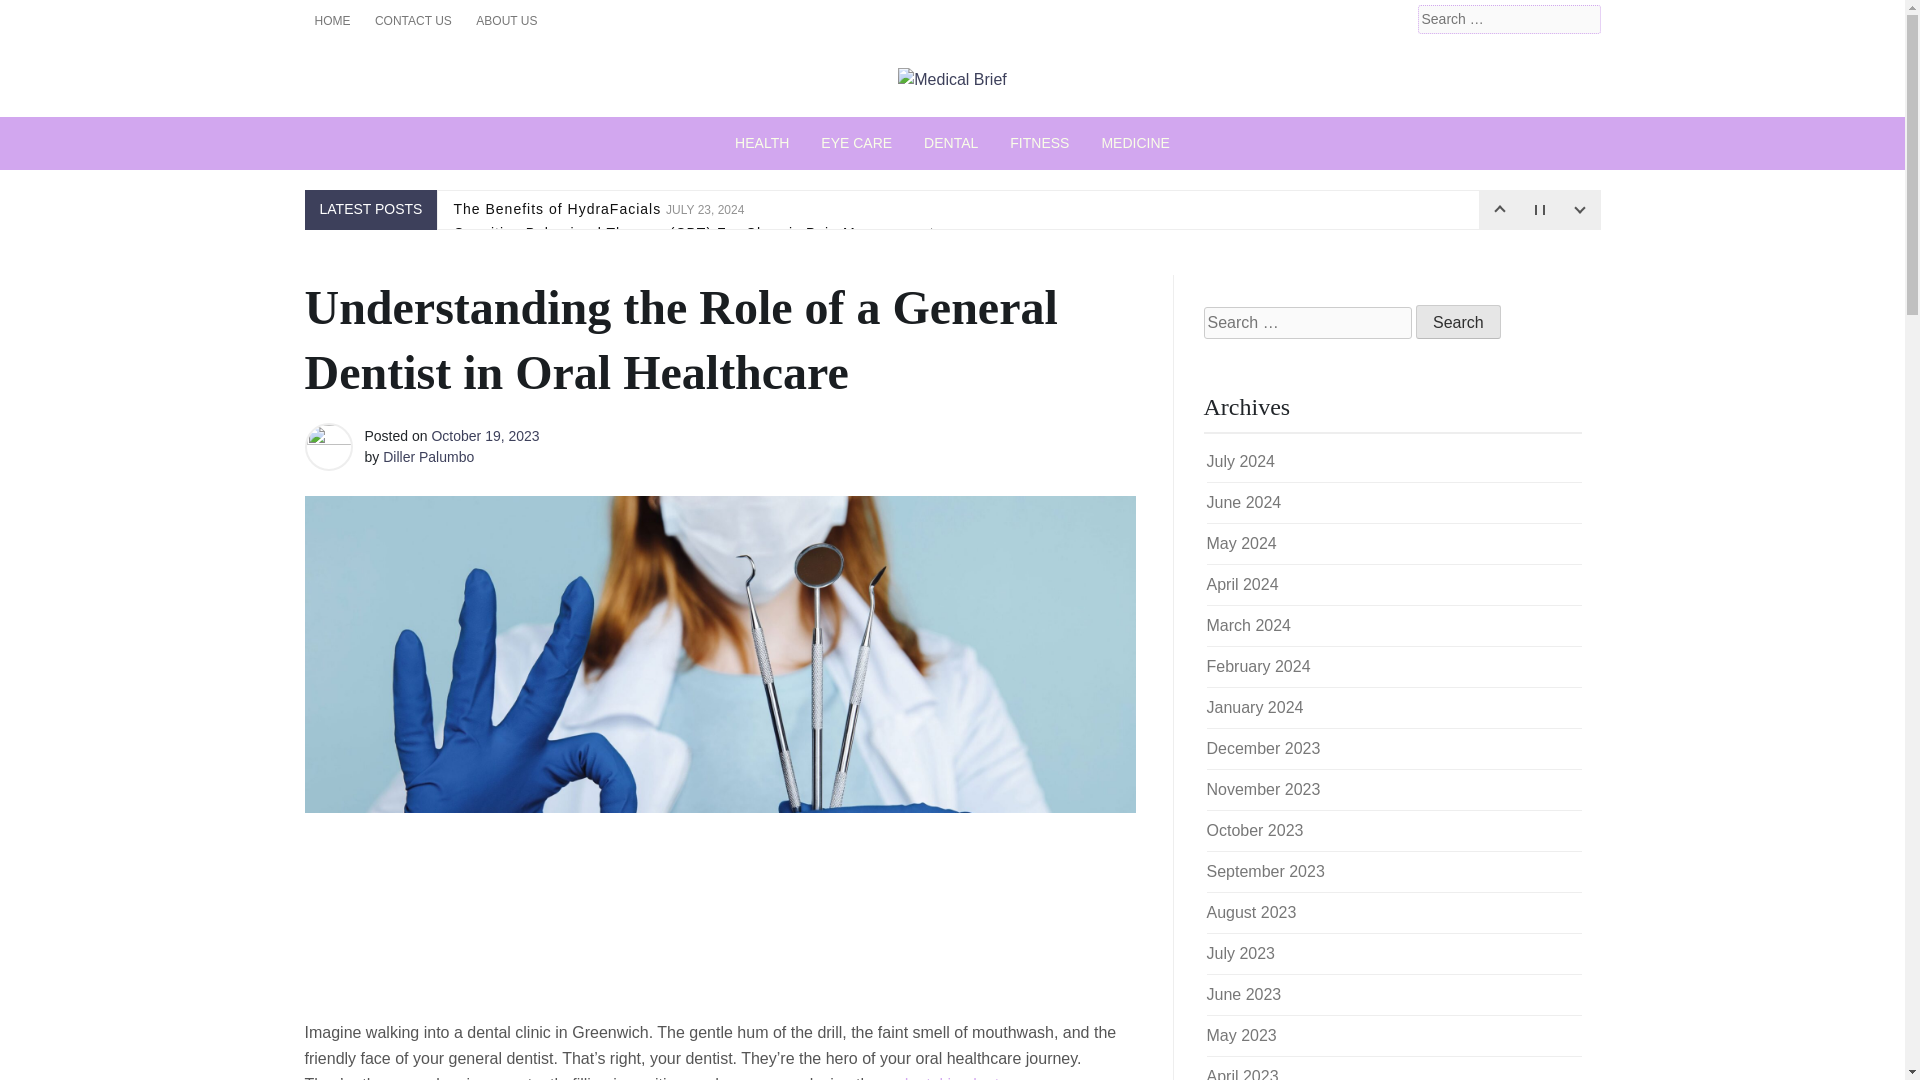 The image size is (1920, 1080). What do you see at coordinates (1257, 666) in the screenshot?
I see `February 2024` at bounding box center [1257, 666].